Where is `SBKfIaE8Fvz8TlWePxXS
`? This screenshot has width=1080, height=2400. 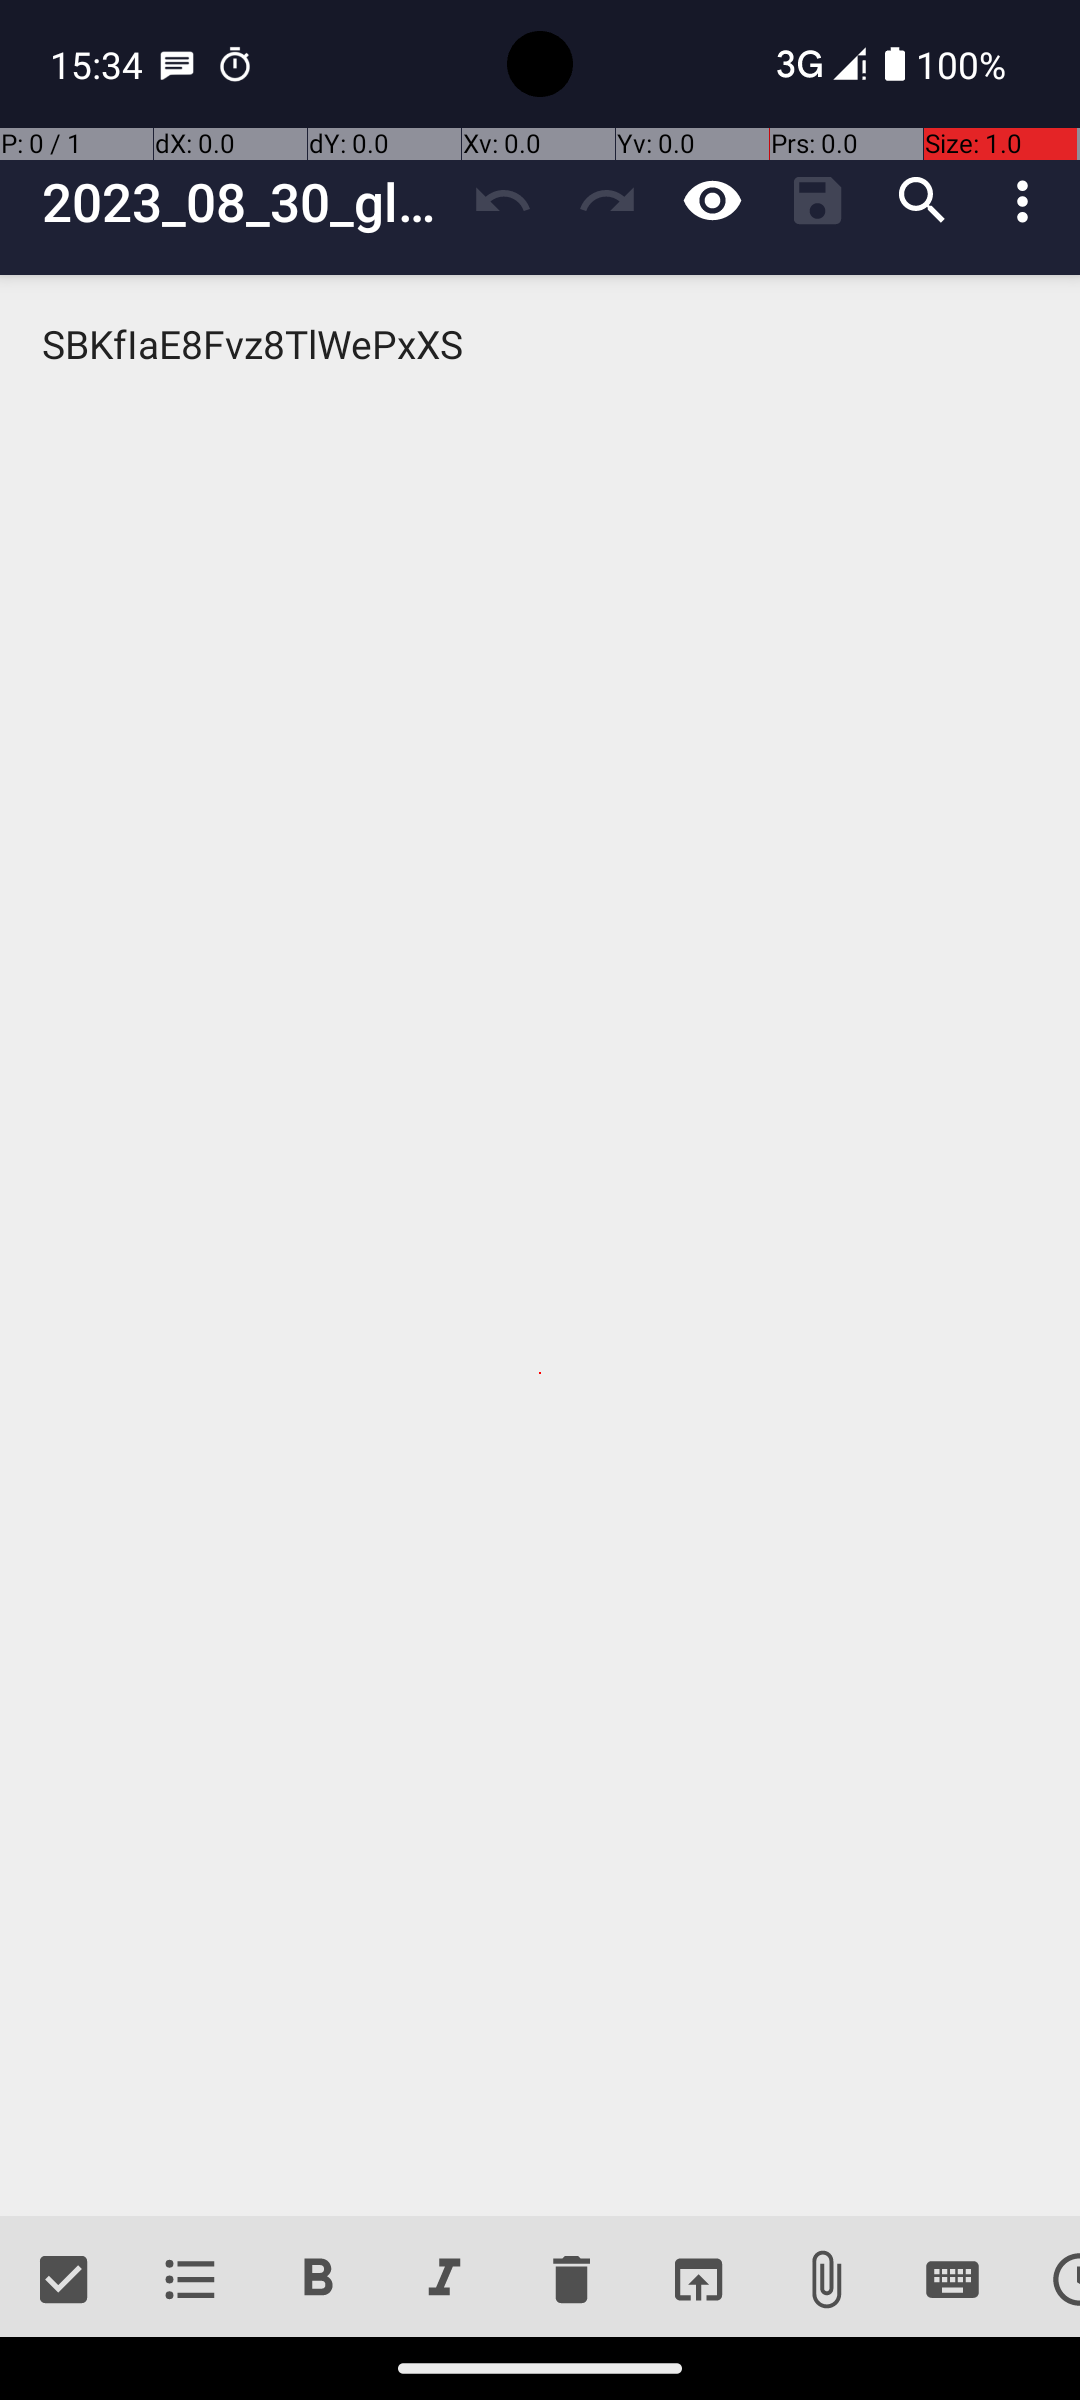
SBKfIaE8Fvz8TlWePxXS
 is located at coordinates (540, 1246).